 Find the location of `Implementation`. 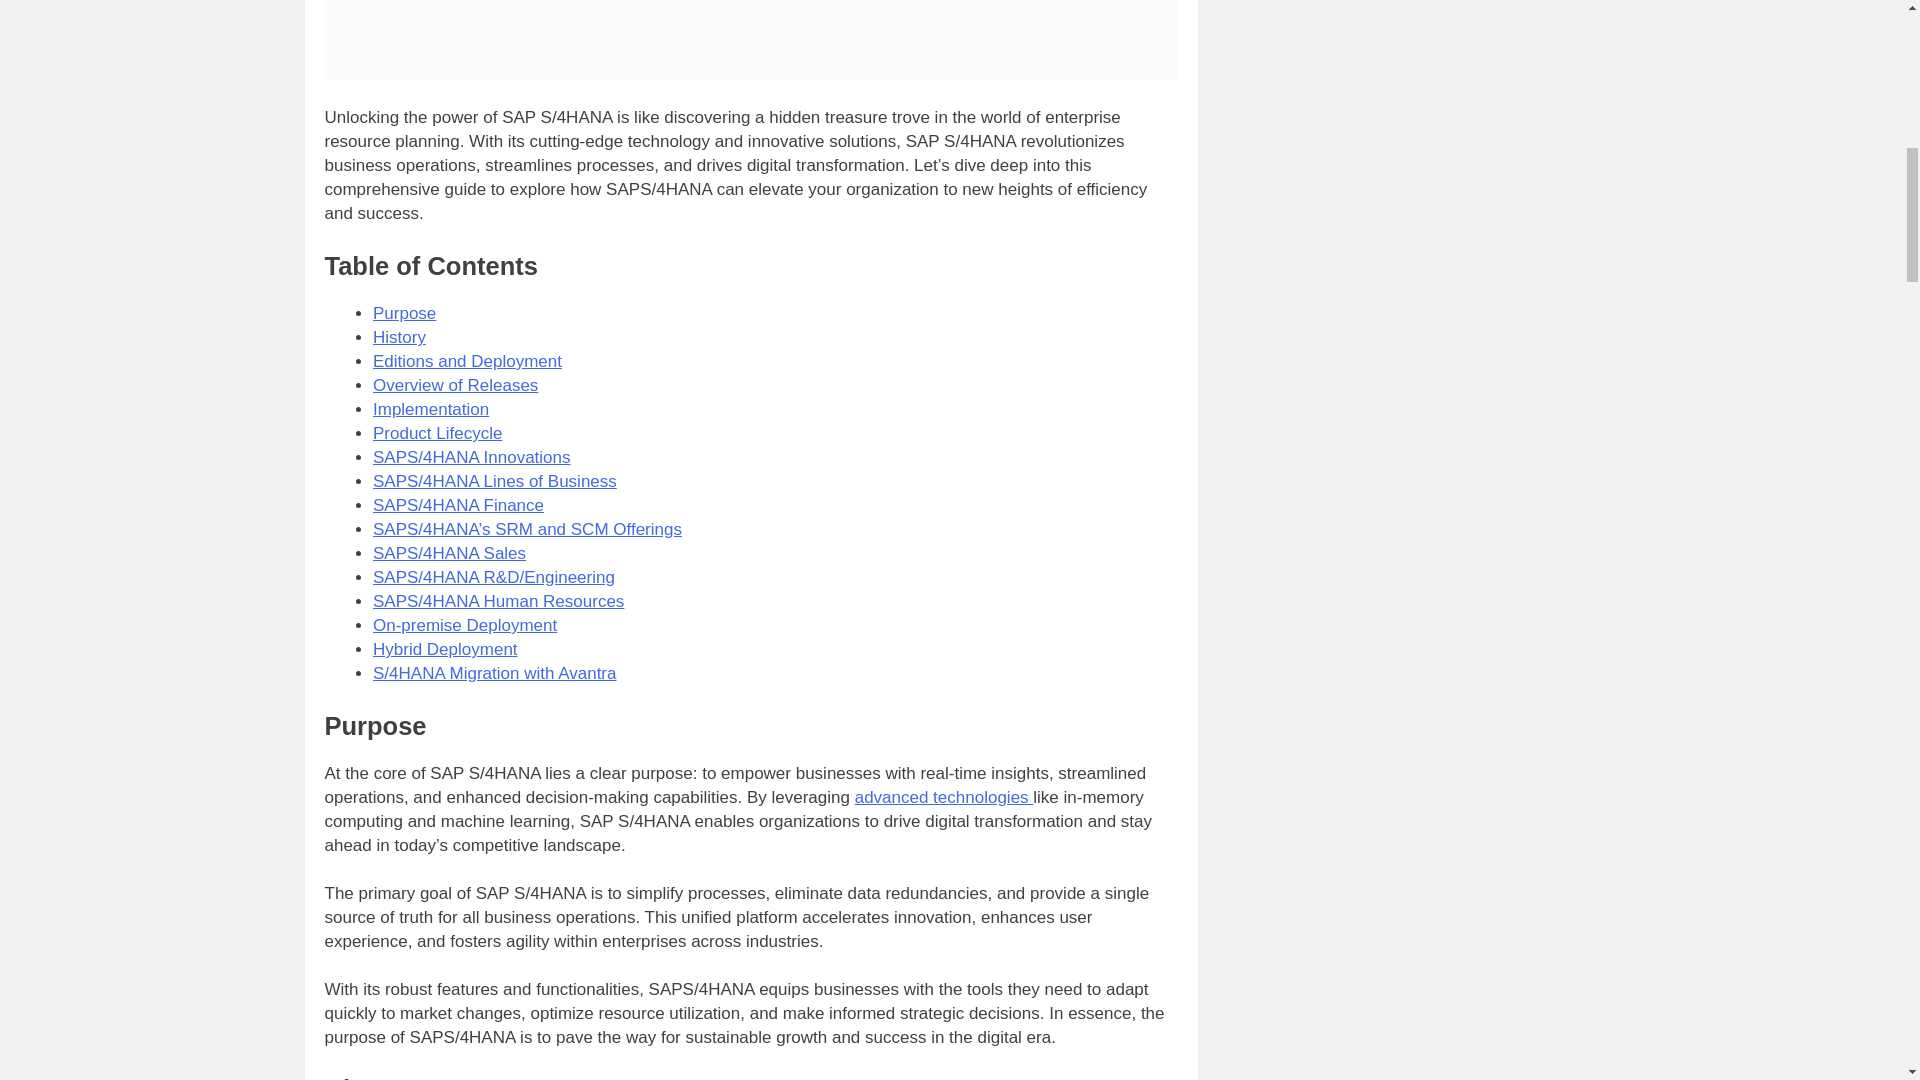

Implementation is located at coordinates (430, 409).